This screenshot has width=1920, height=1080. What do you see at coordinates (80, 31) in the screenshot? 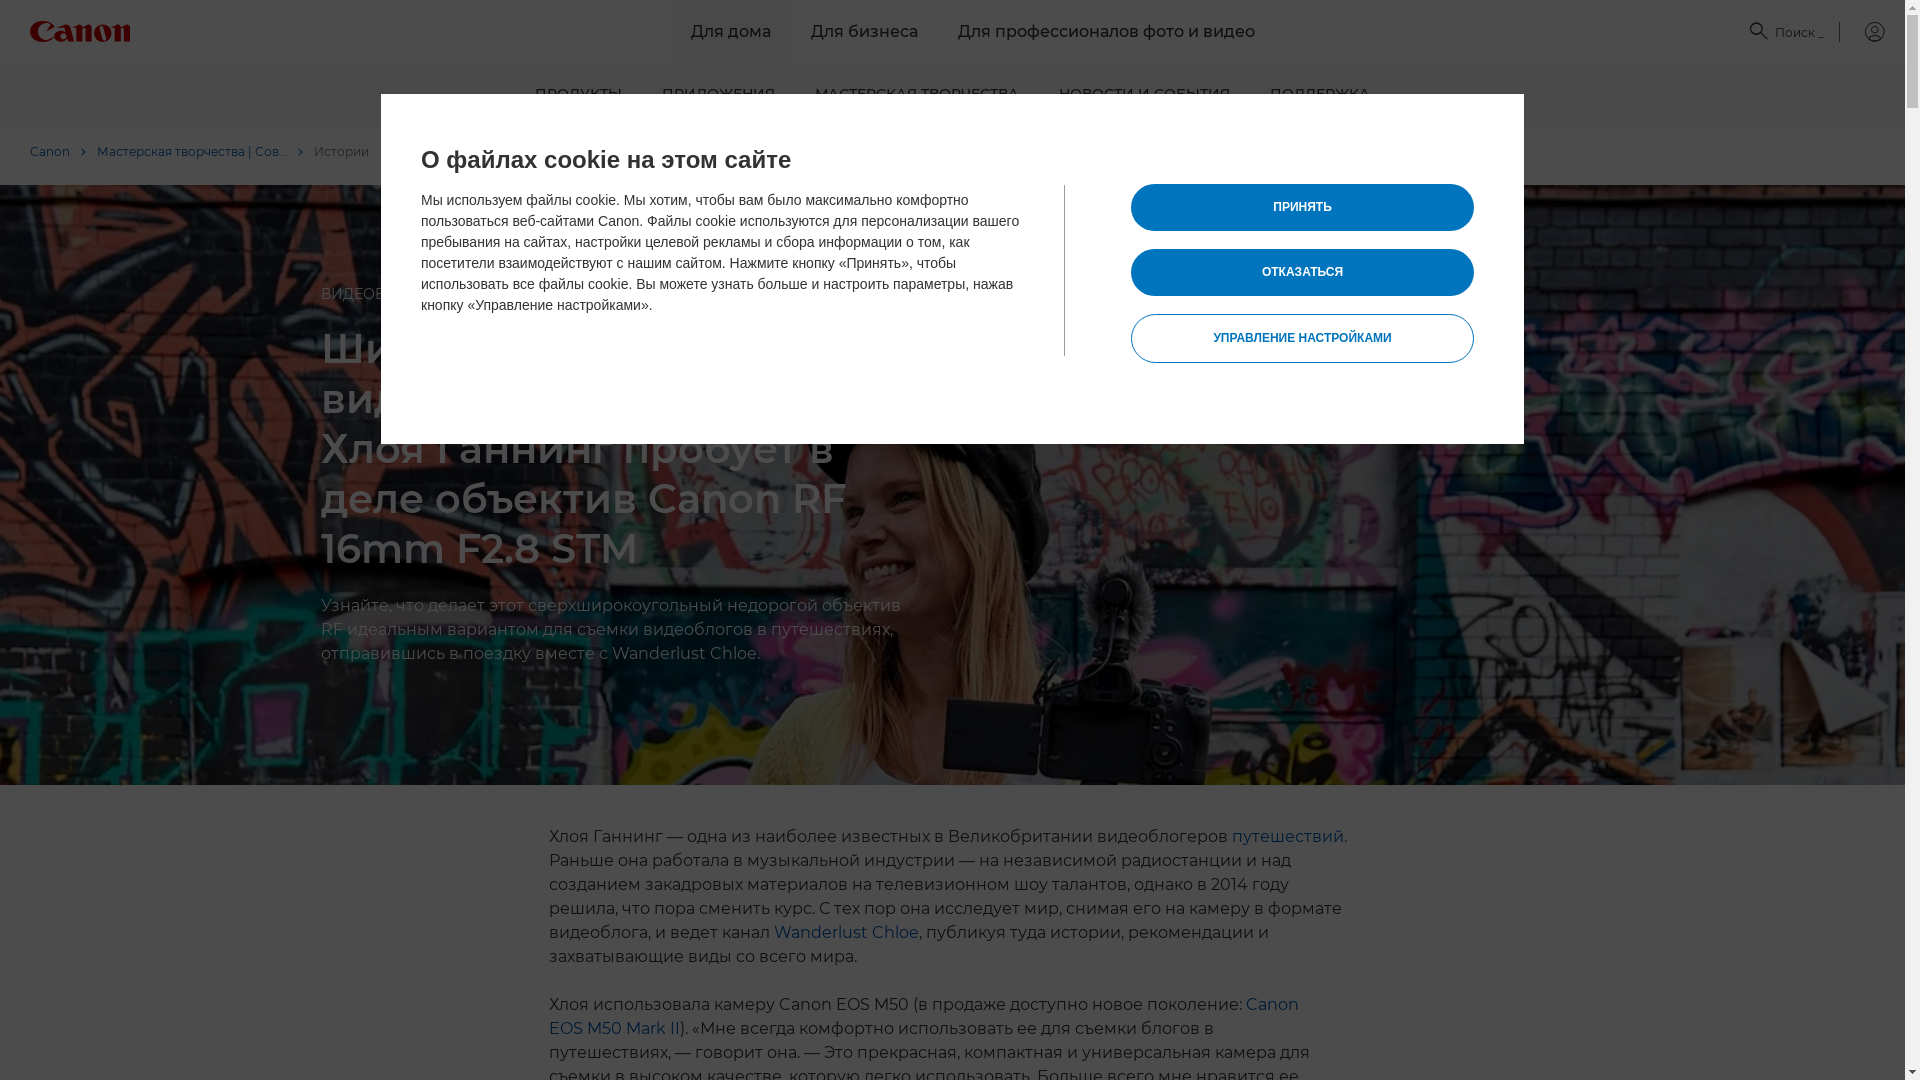
I see `Canon Logo` at bounding box center [80, 31].